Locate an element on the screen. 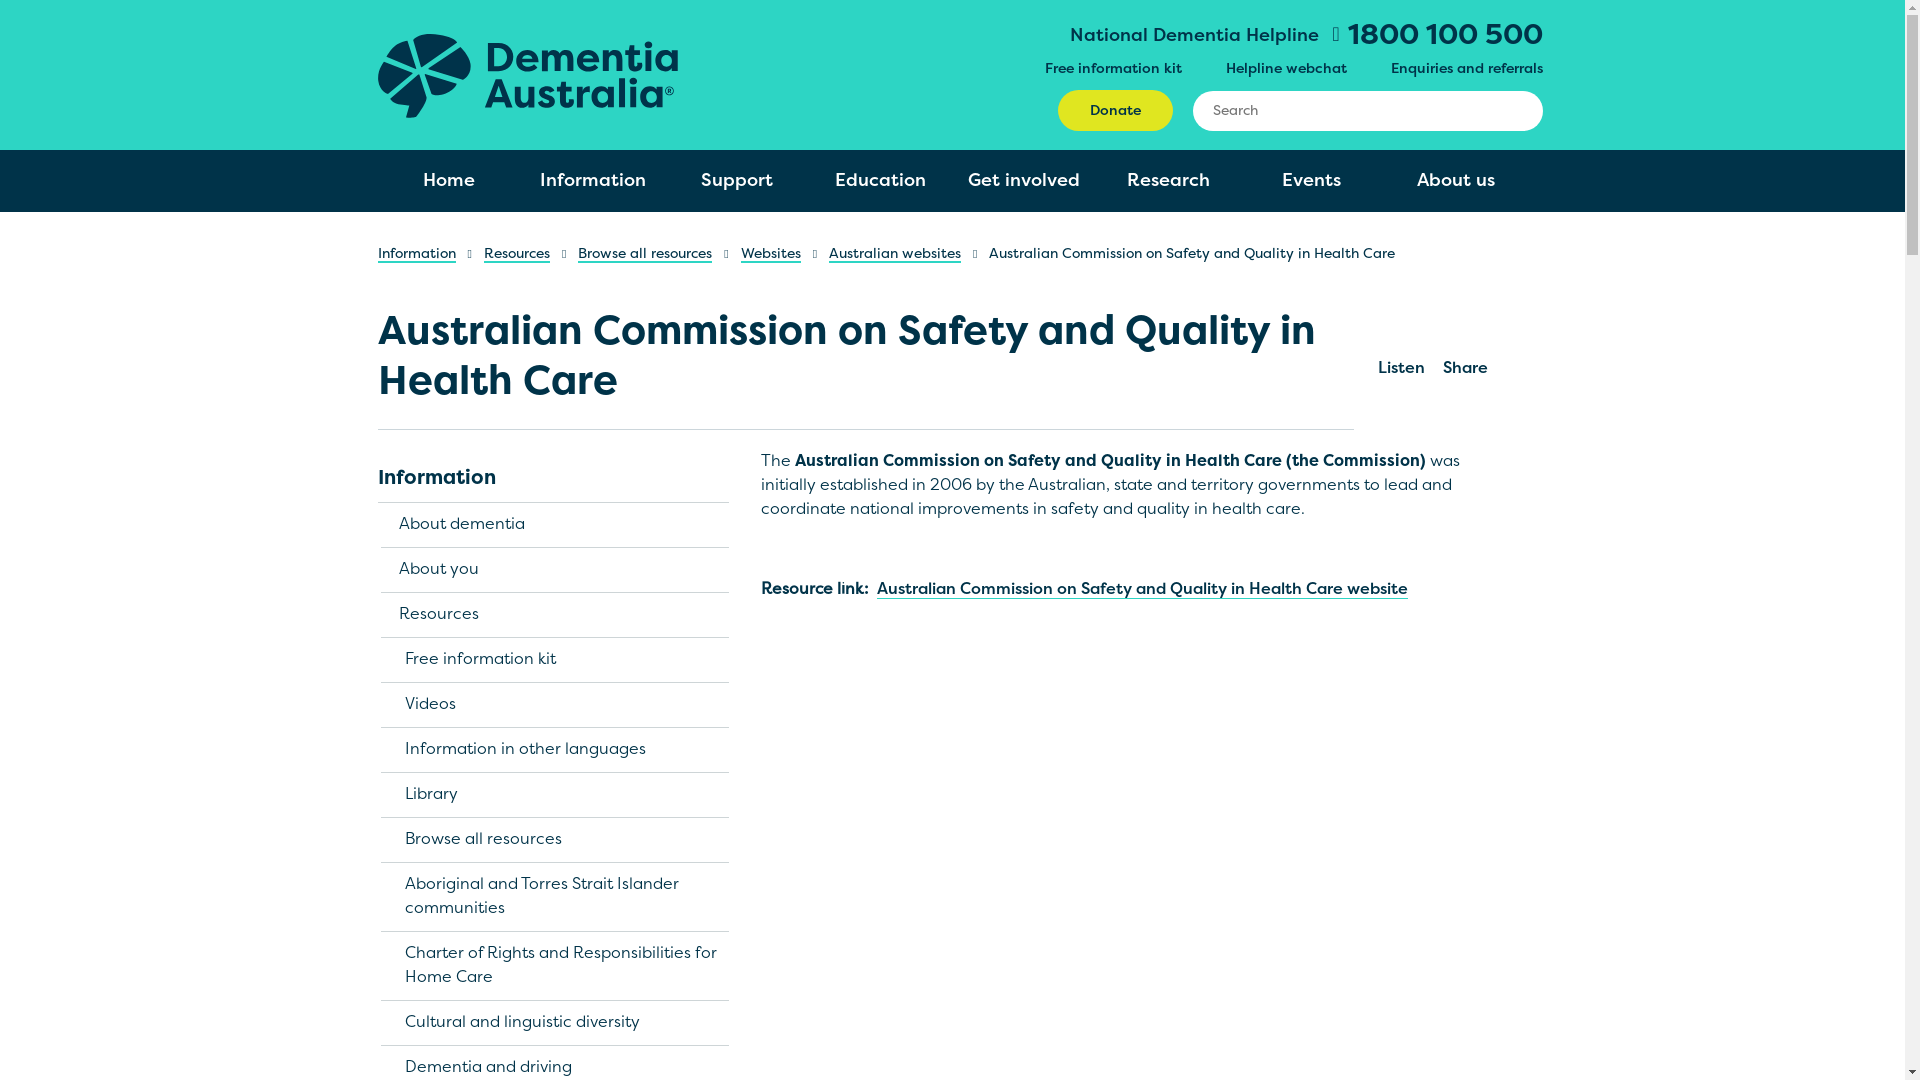 This screenshot has width=1920, height=1080. Aboriginal and Torres Strait Islander communities is located at coordinates (556, 898).